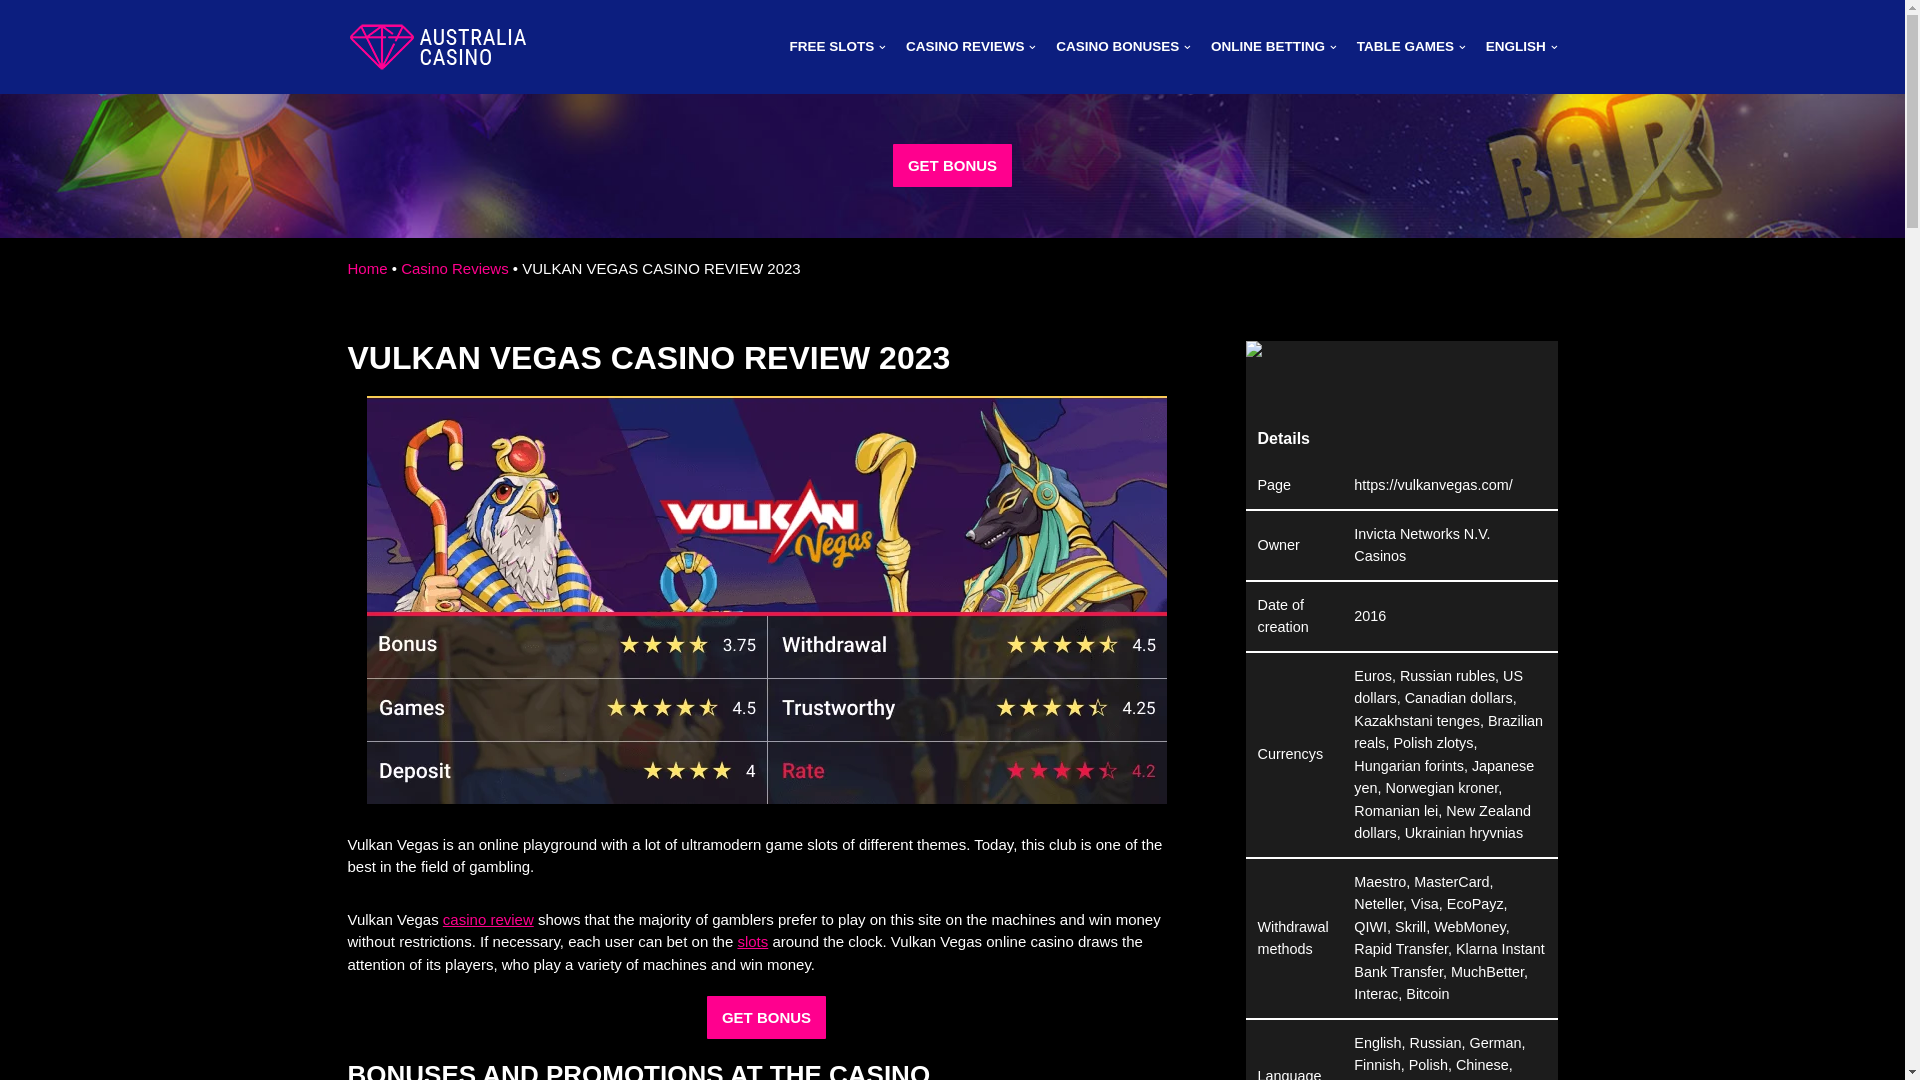 The image size is (1920, 1080). What do you see at coordinates (438, 46) in the screenshot?
I see `australia-casino-review.com` at bounding box center [438, 46].